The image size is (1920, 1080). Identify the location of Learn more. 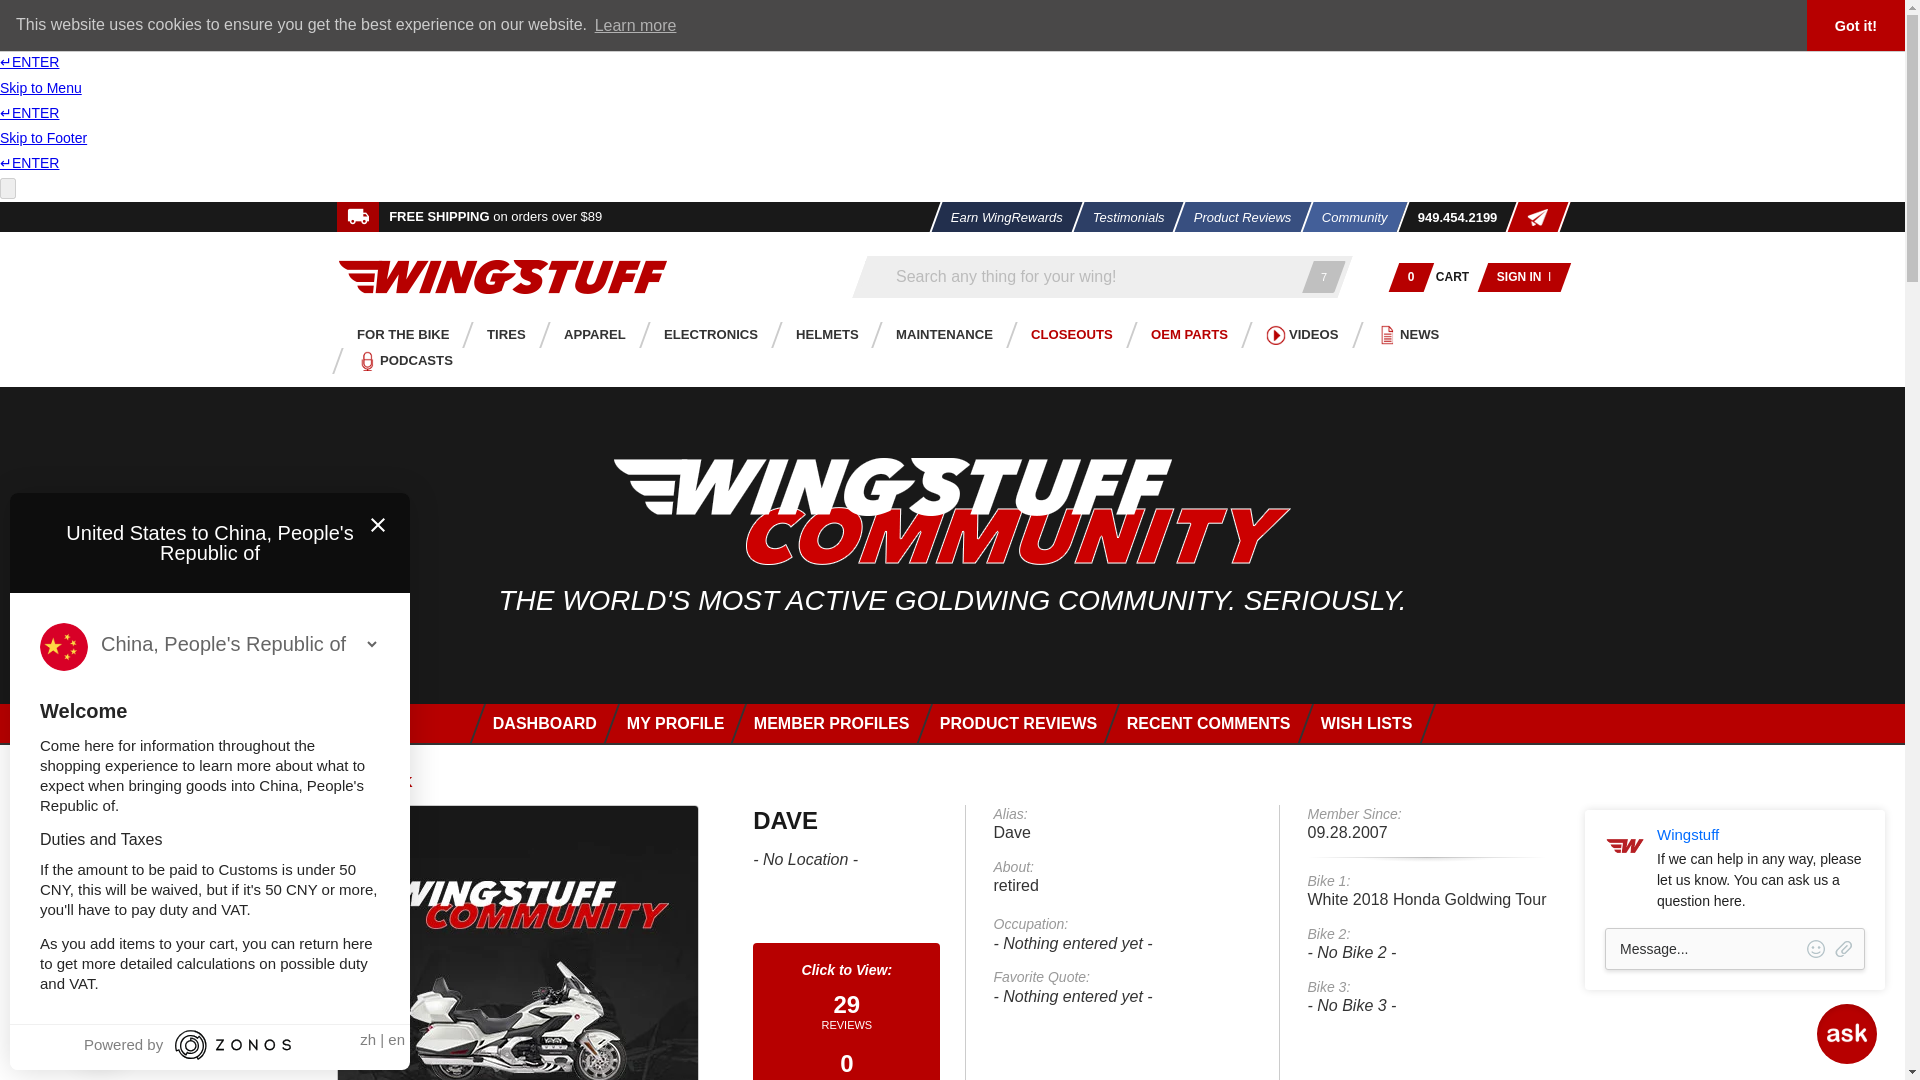
(635, 24).